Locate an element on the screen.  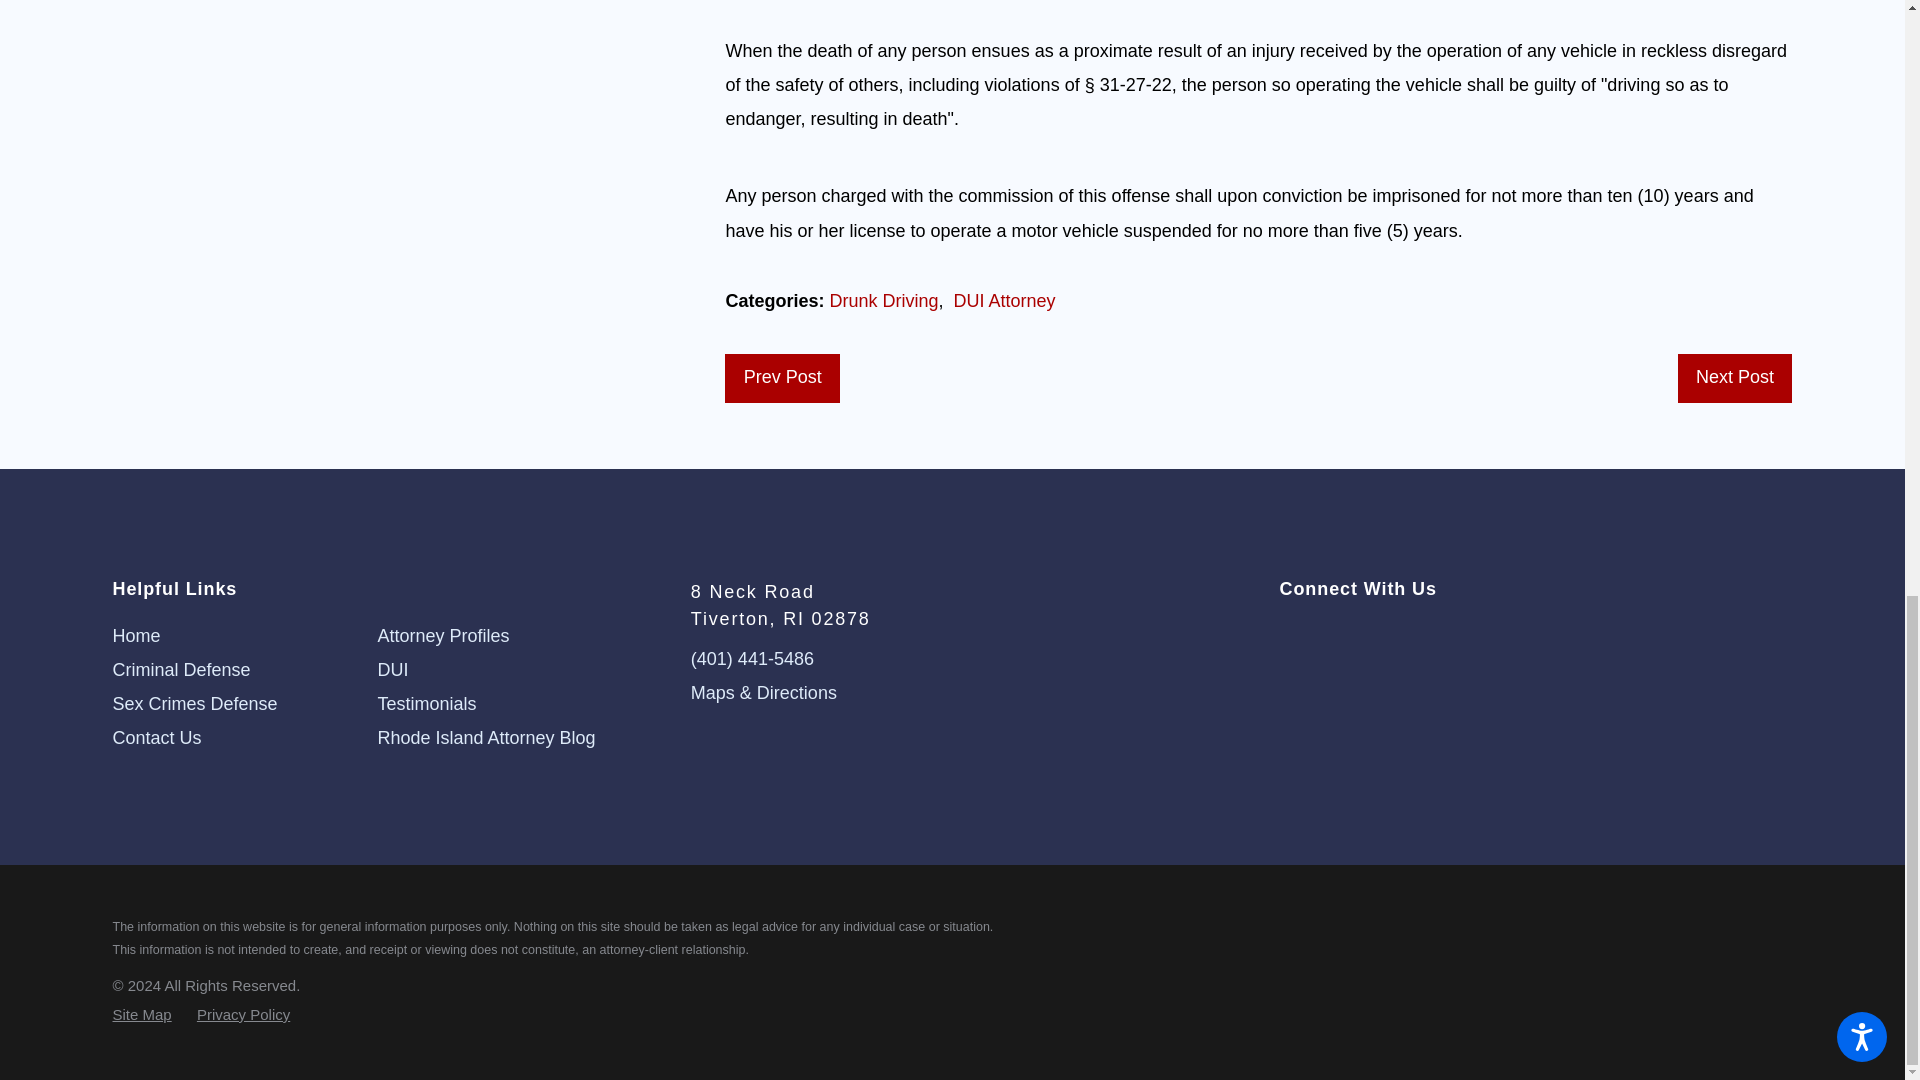
Twitter is located at coordinates (1288, 638).